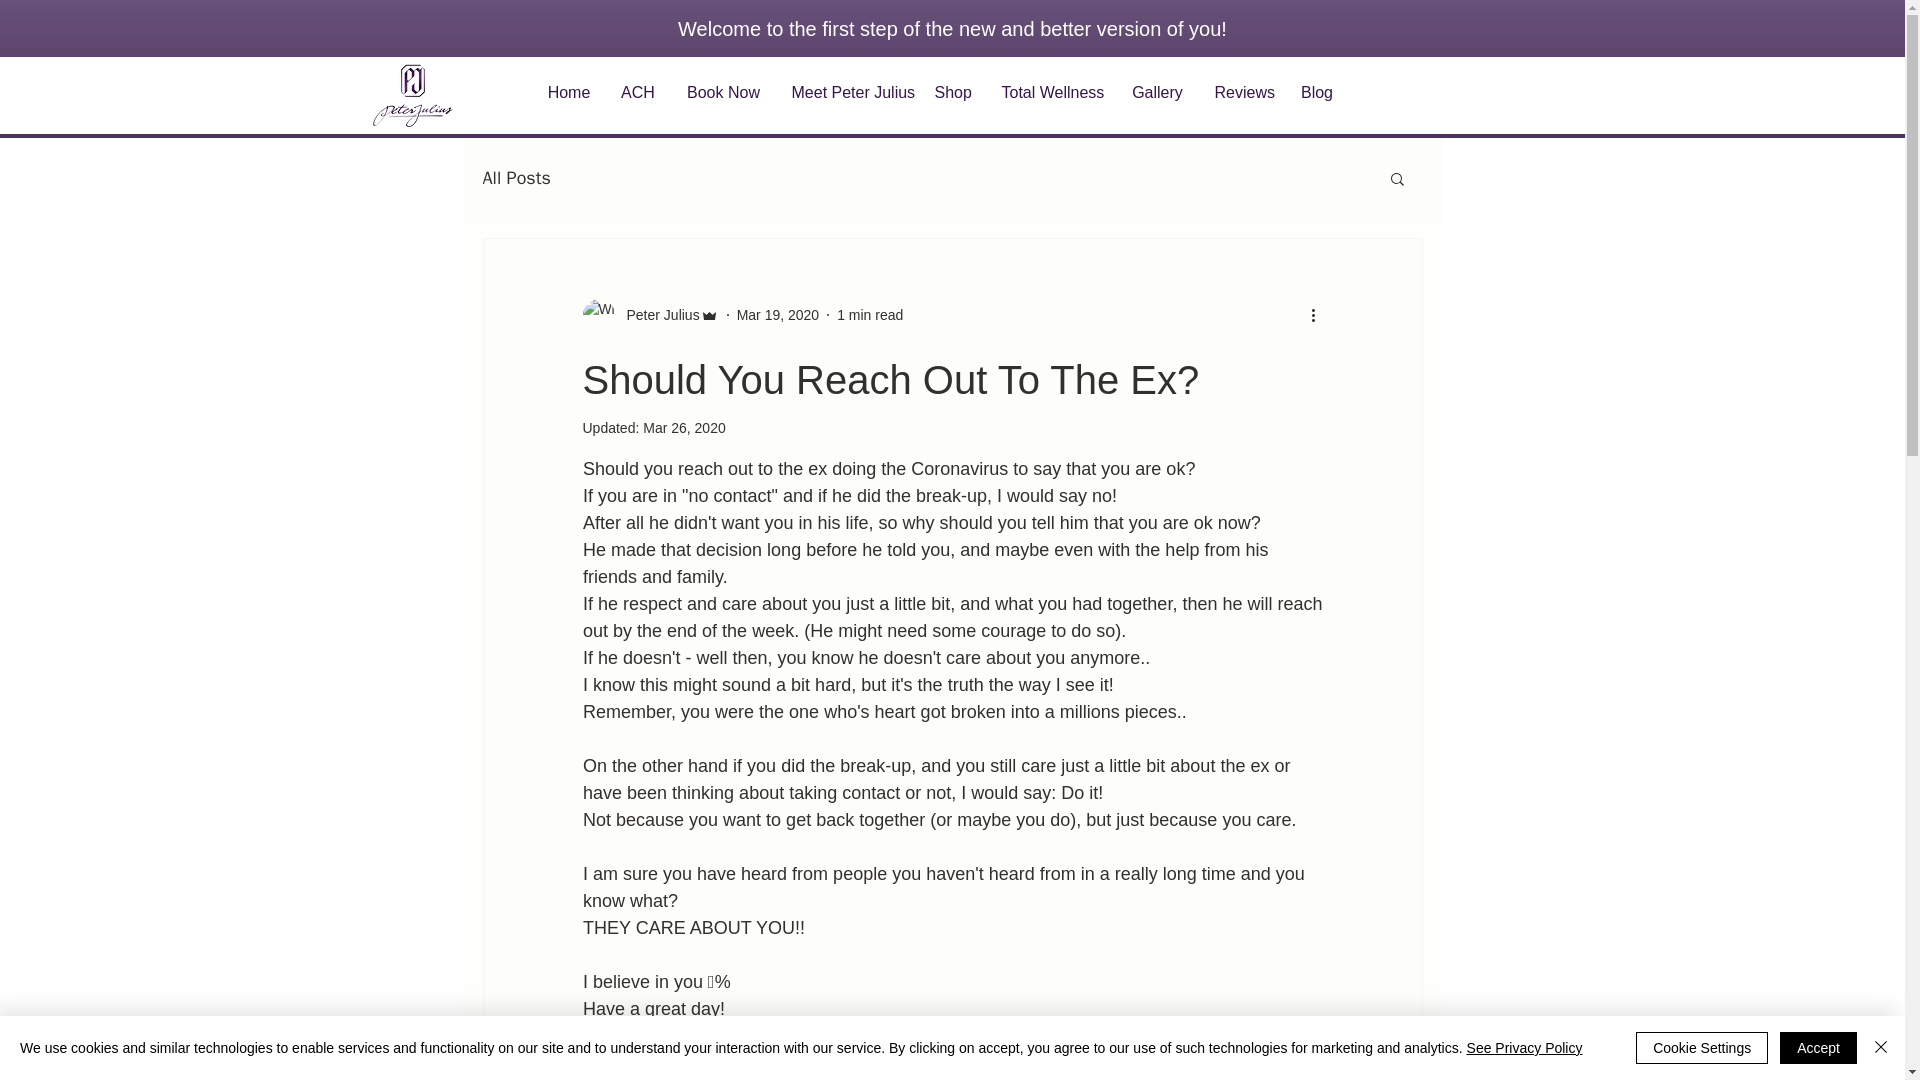 The height and width of the screenshot is (1080, 1920). Describe the element at coordinates (638, 92) in the screenshot. I see `ACH` at that location.